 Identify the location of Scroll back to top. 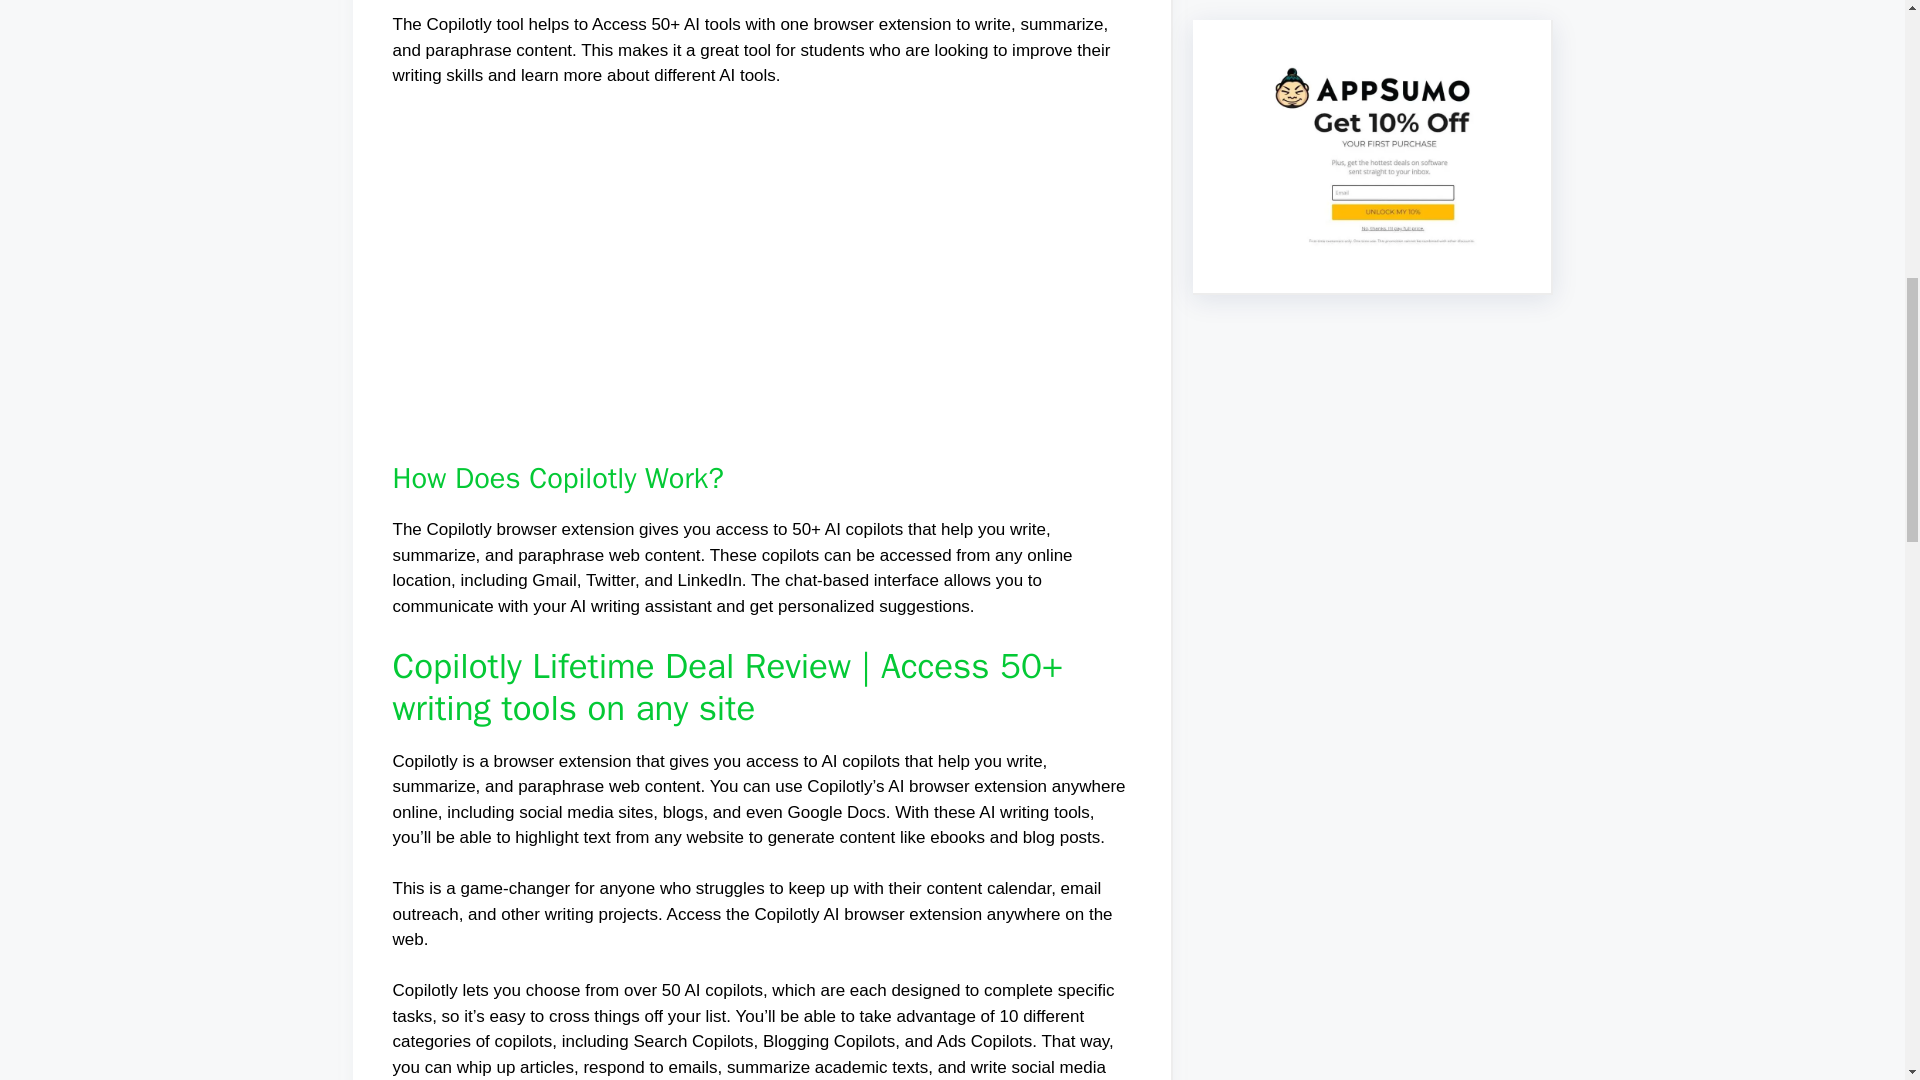
(1855, 949).